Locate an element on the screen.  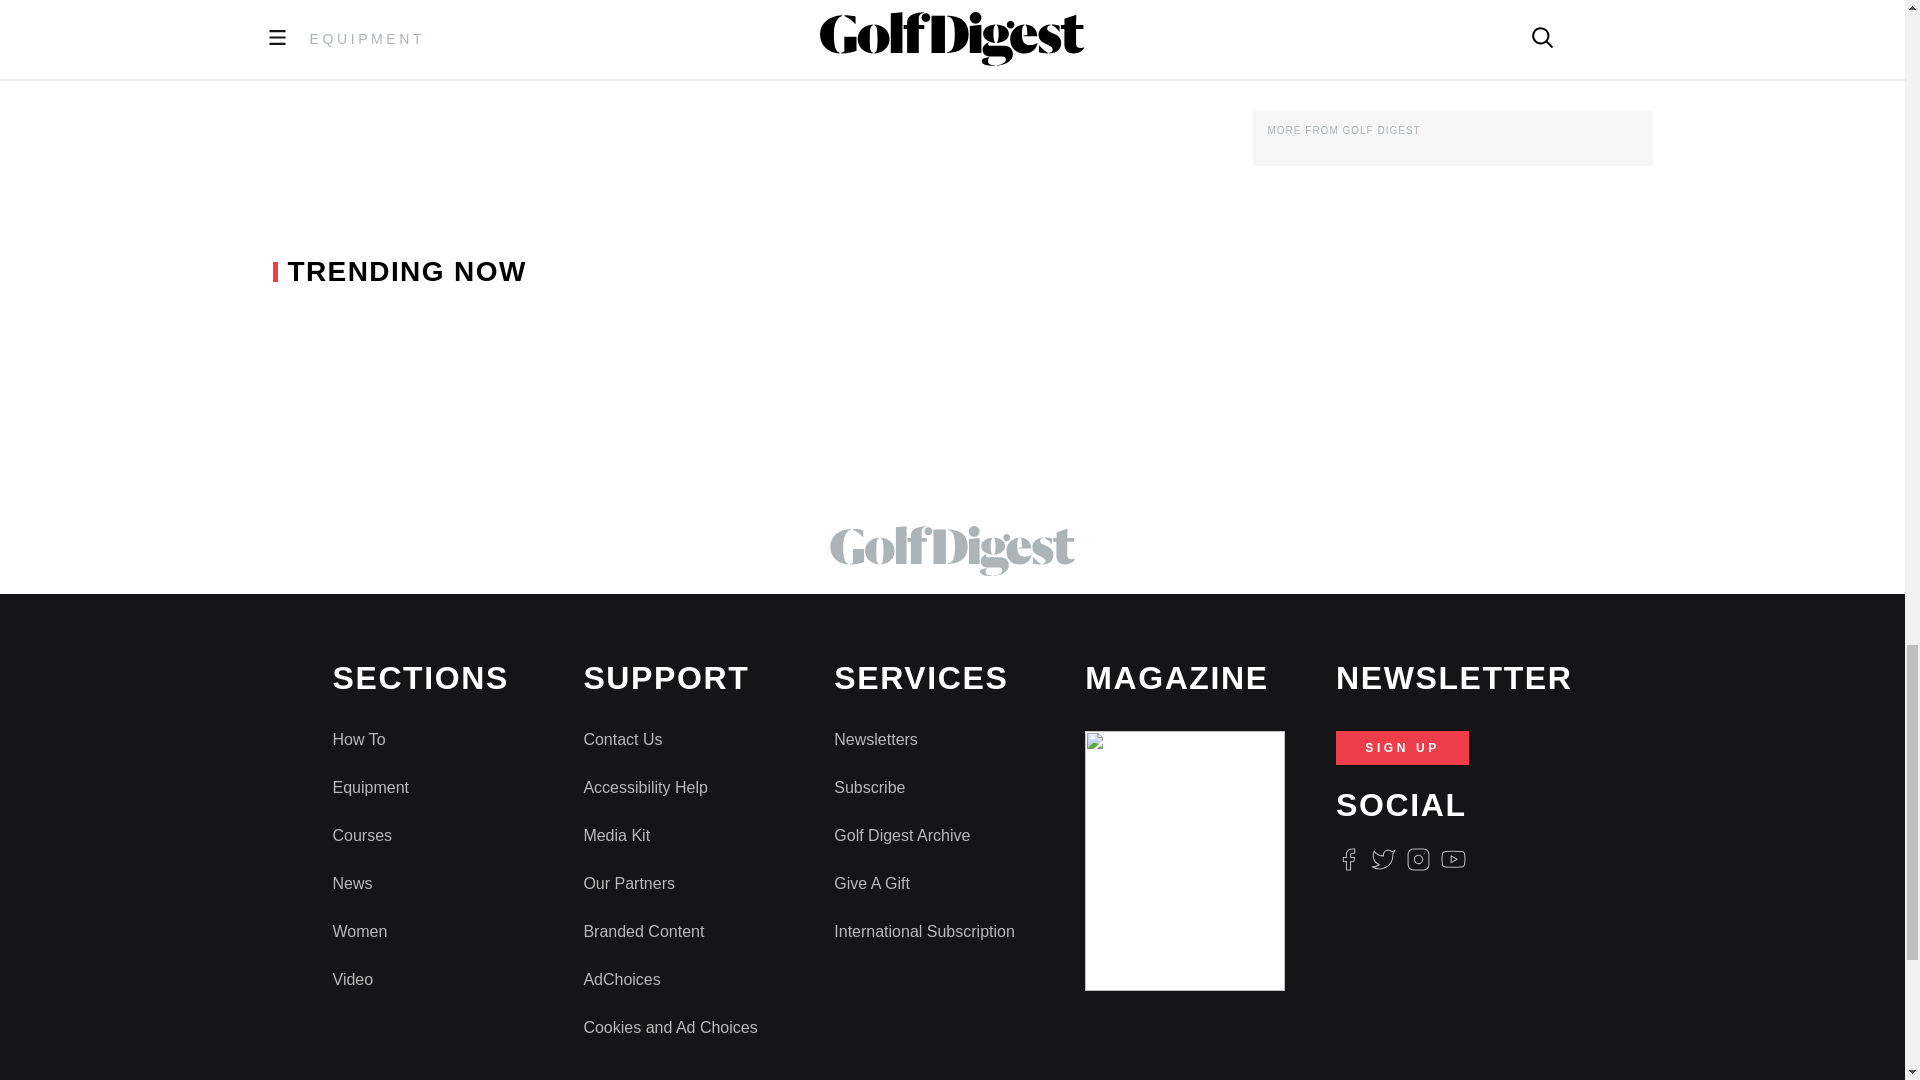
Share on Facebook is located at coordinates (571, 48).